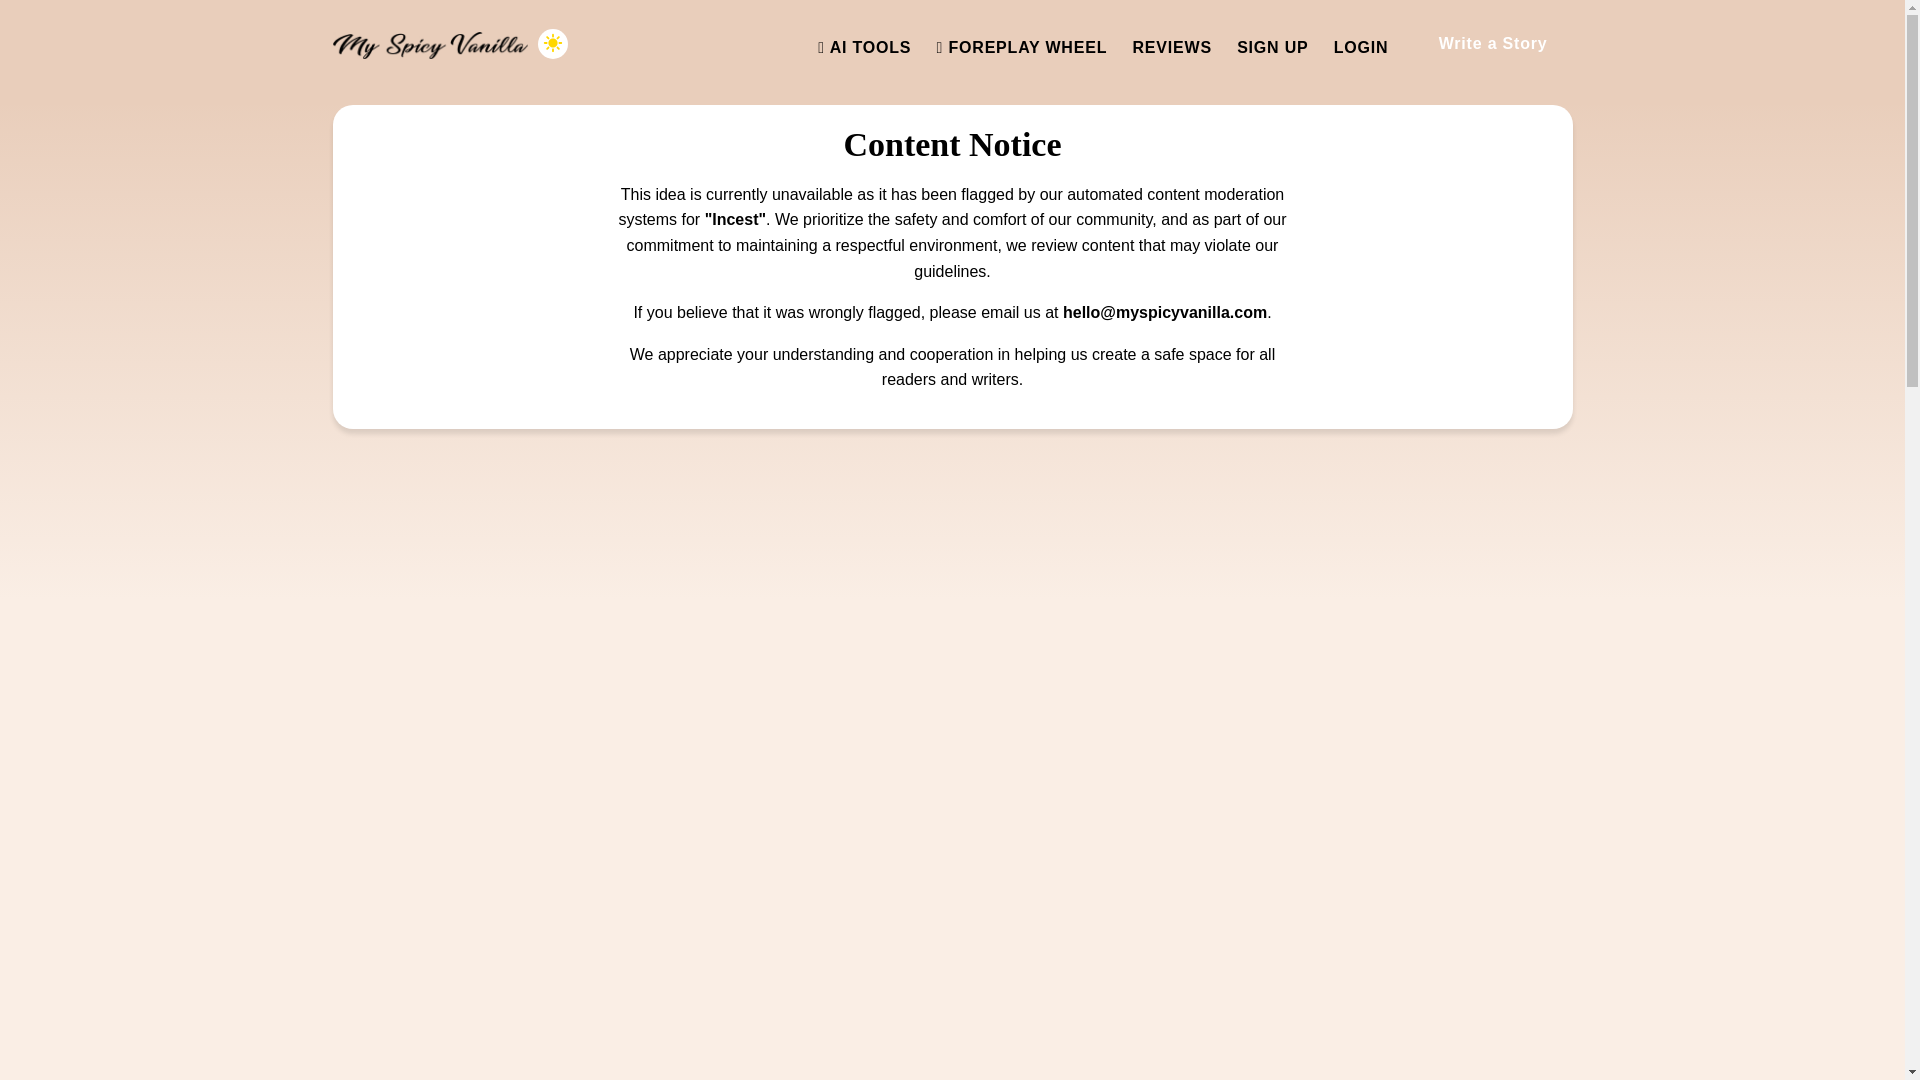 The image size is (1920, 1080). What do you see at coordinates (1361, 47) in the screenshot?
I see `LOGIN` at bounding box center [1361, 47].